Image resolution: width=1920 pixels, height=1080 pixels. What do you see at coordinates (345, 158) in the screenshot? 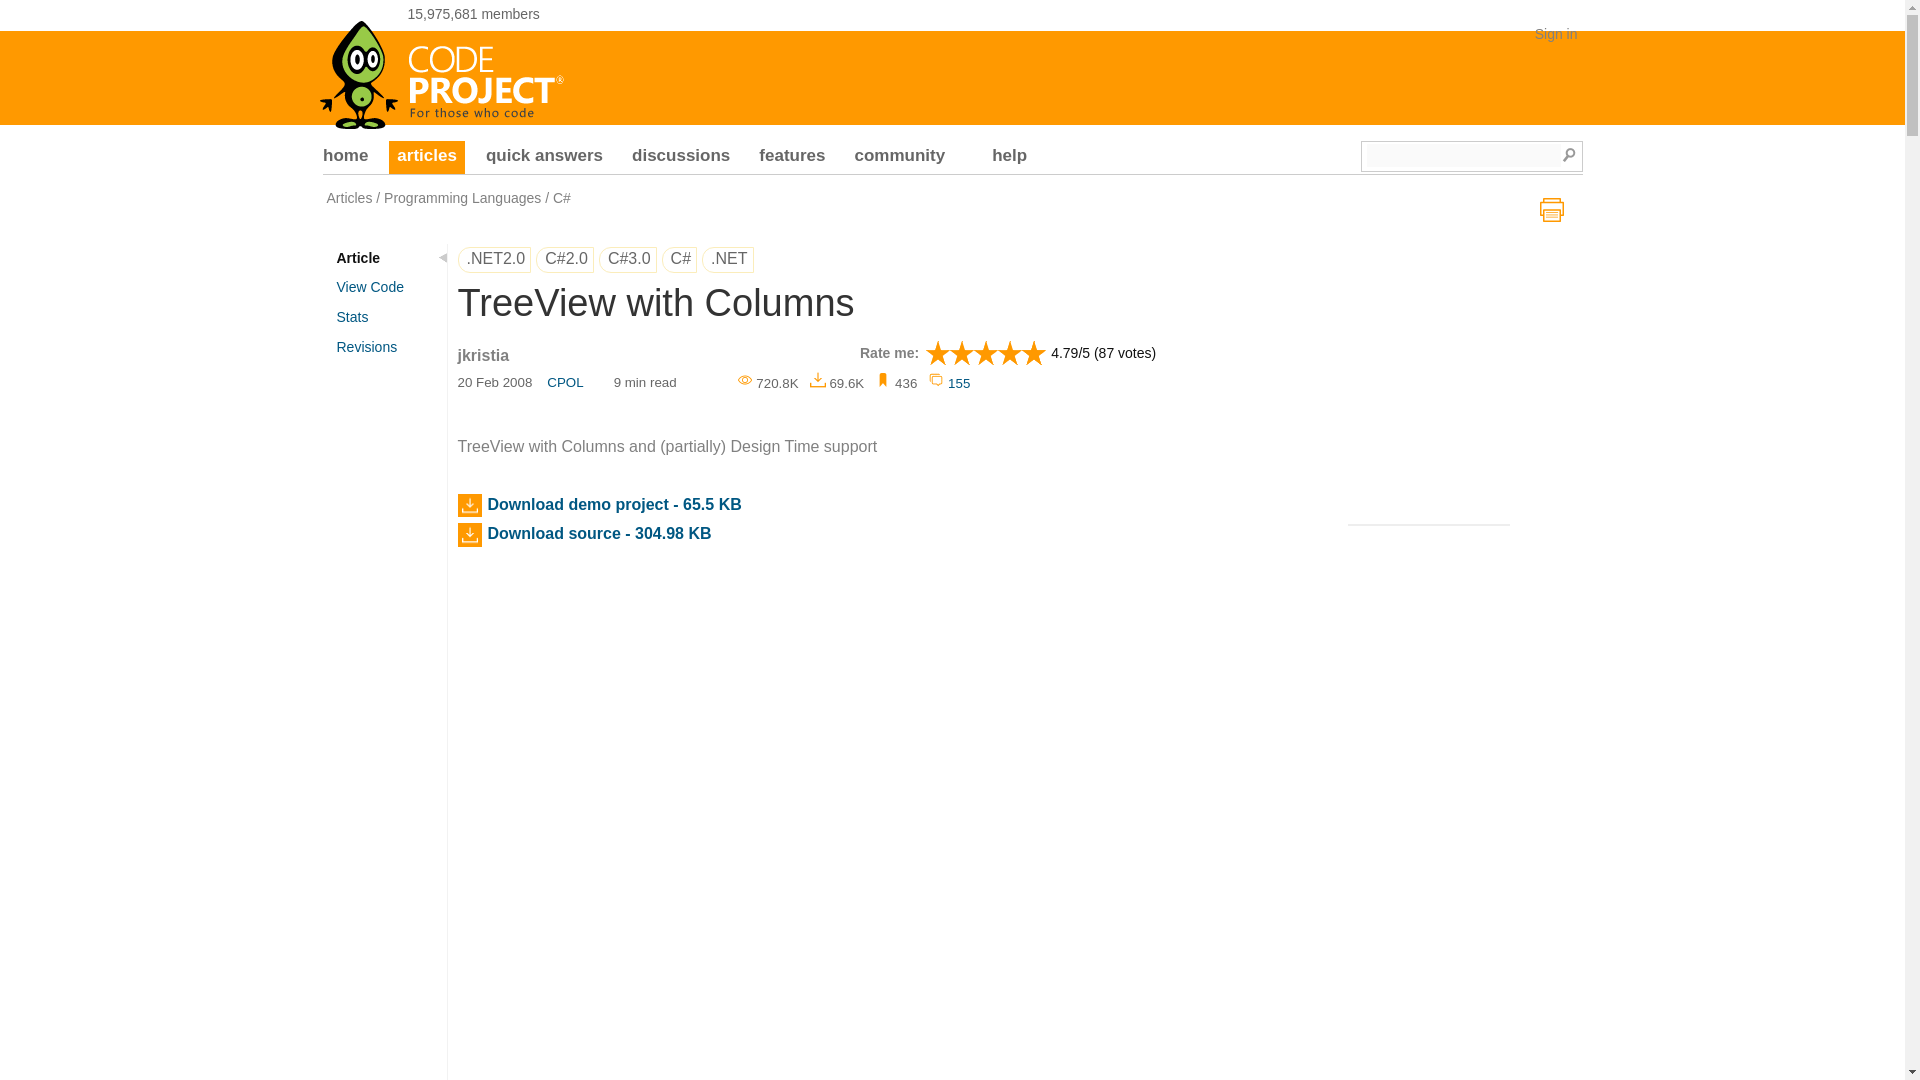
I see `home` at bounding box center [345, 158].